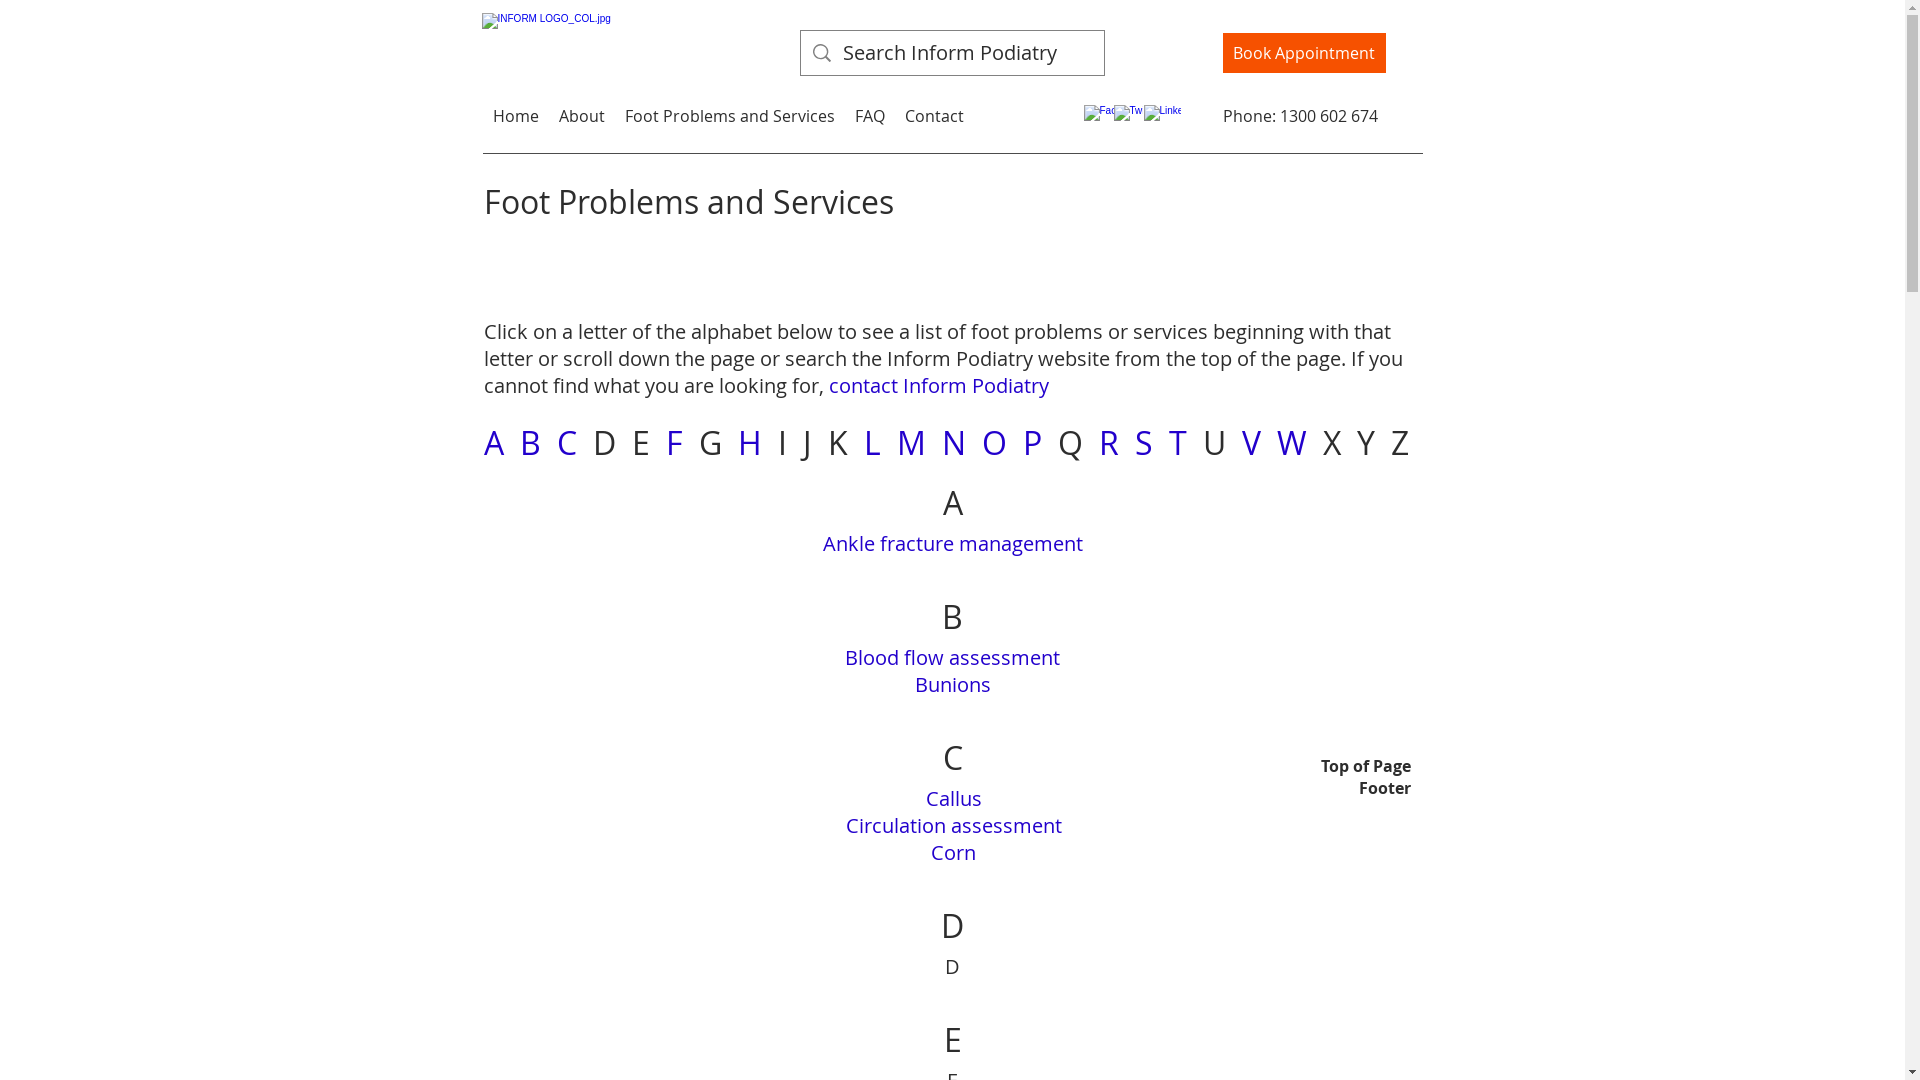  I want to click on S, so click(1143, 442).